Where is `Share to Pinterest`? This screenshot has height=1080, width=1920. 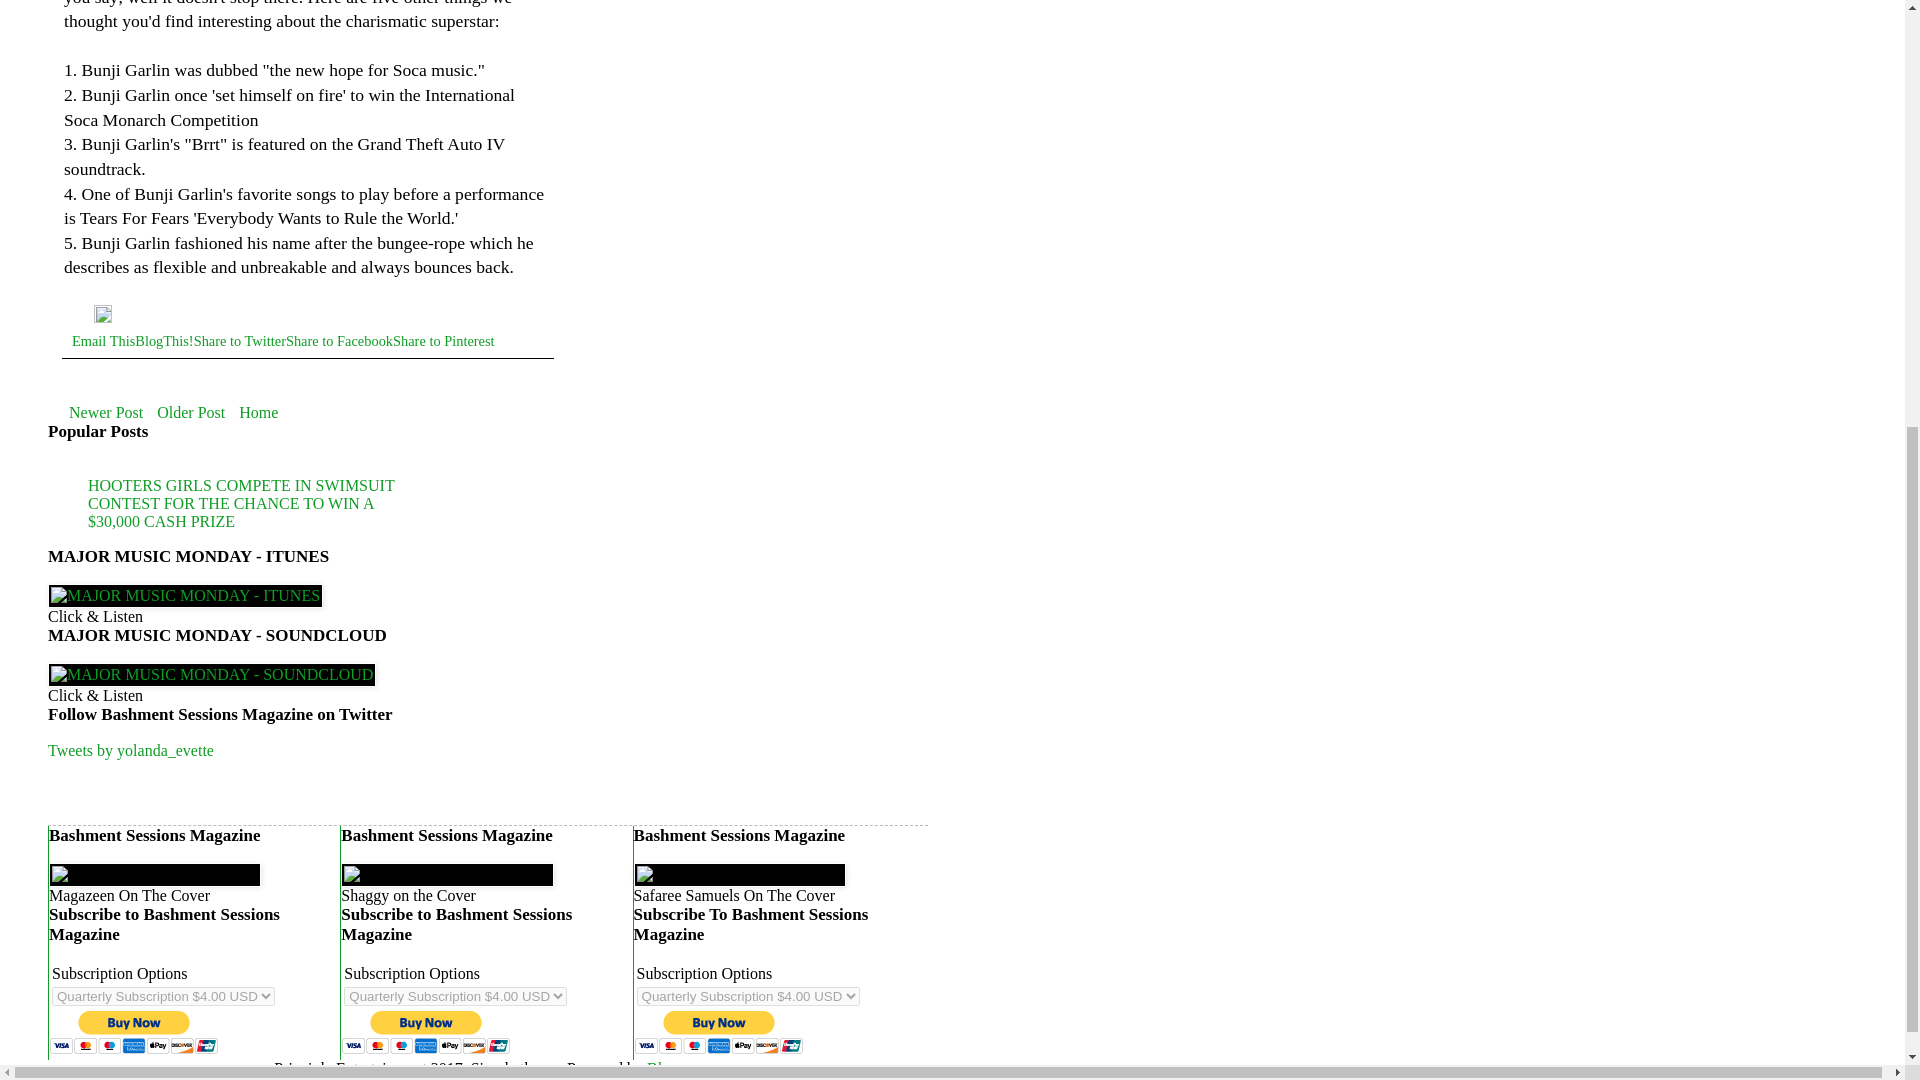
Share to Pinterest is located at coordinates (444, 340).